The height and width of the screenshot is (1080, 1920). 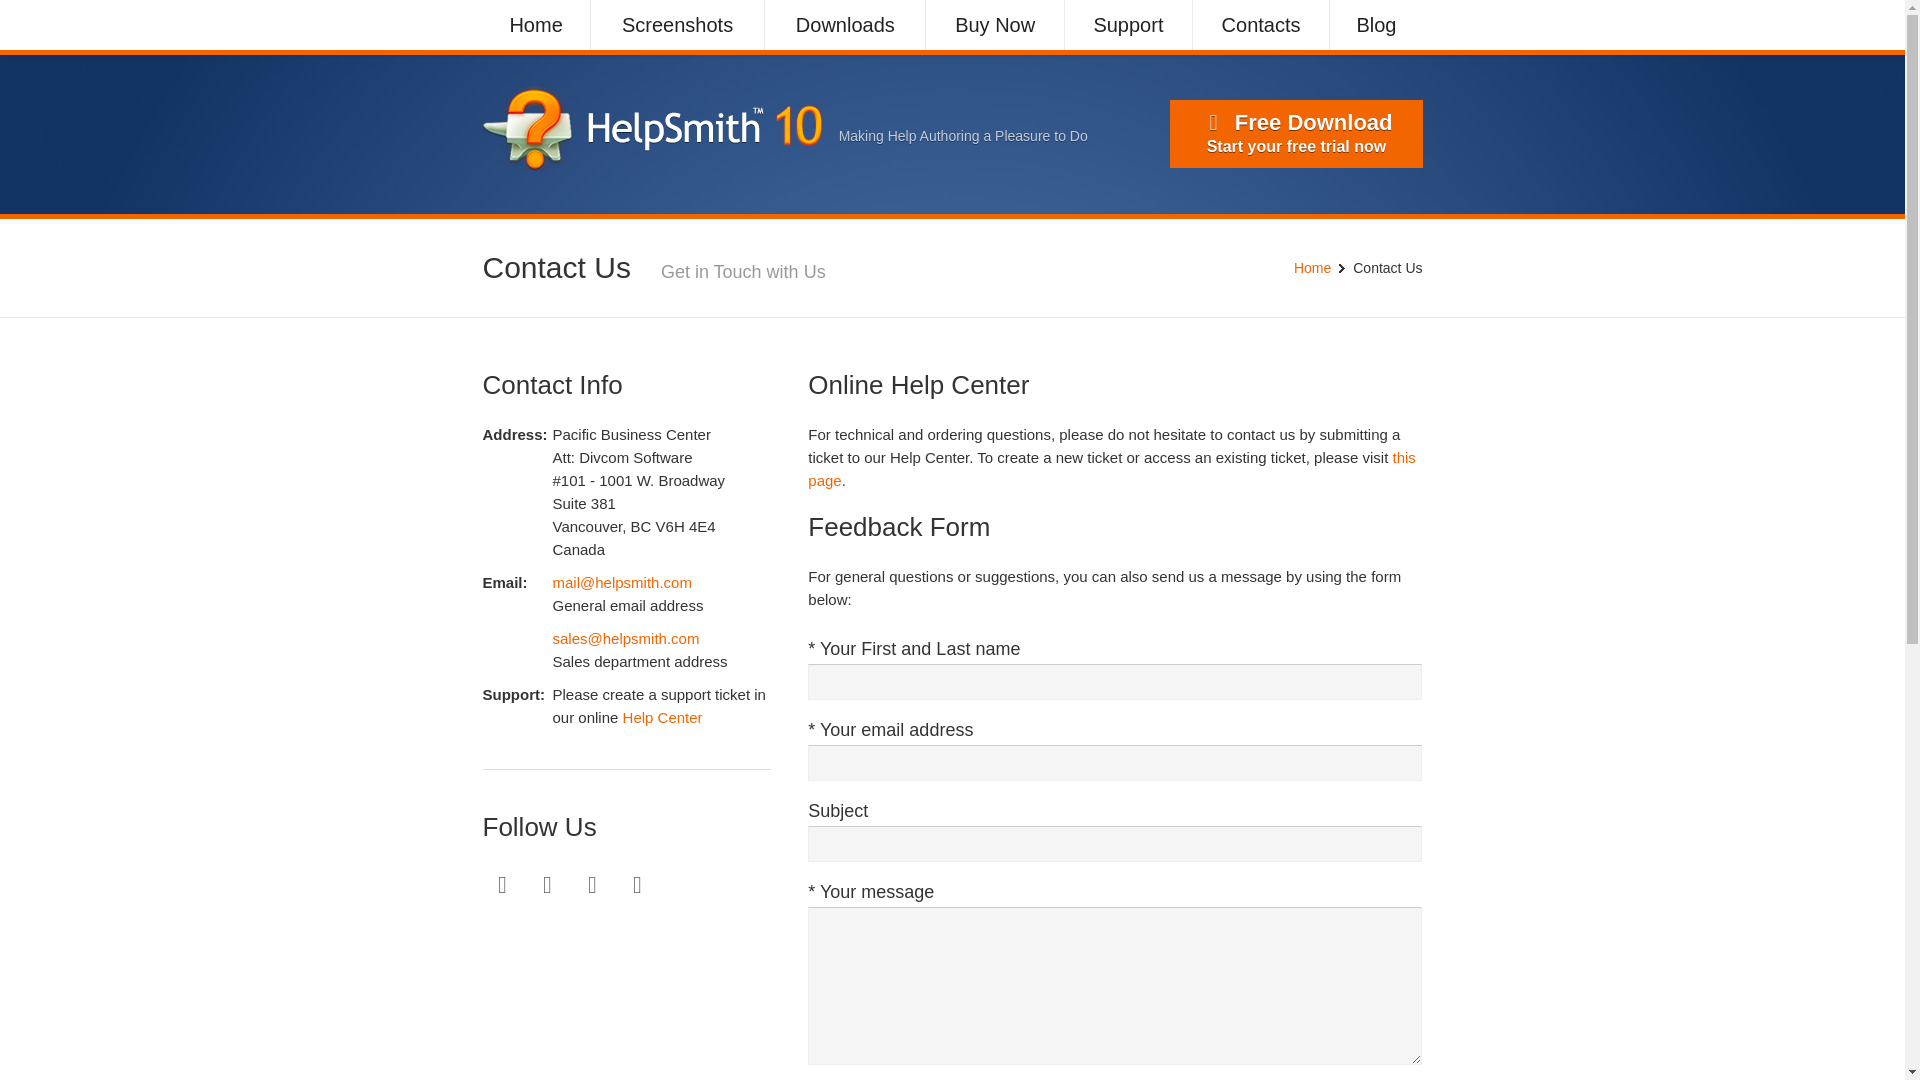 What do you see at coordinates (1128, 24) in the screenshot?
I see `Support` at bounding box center [1128, 24].